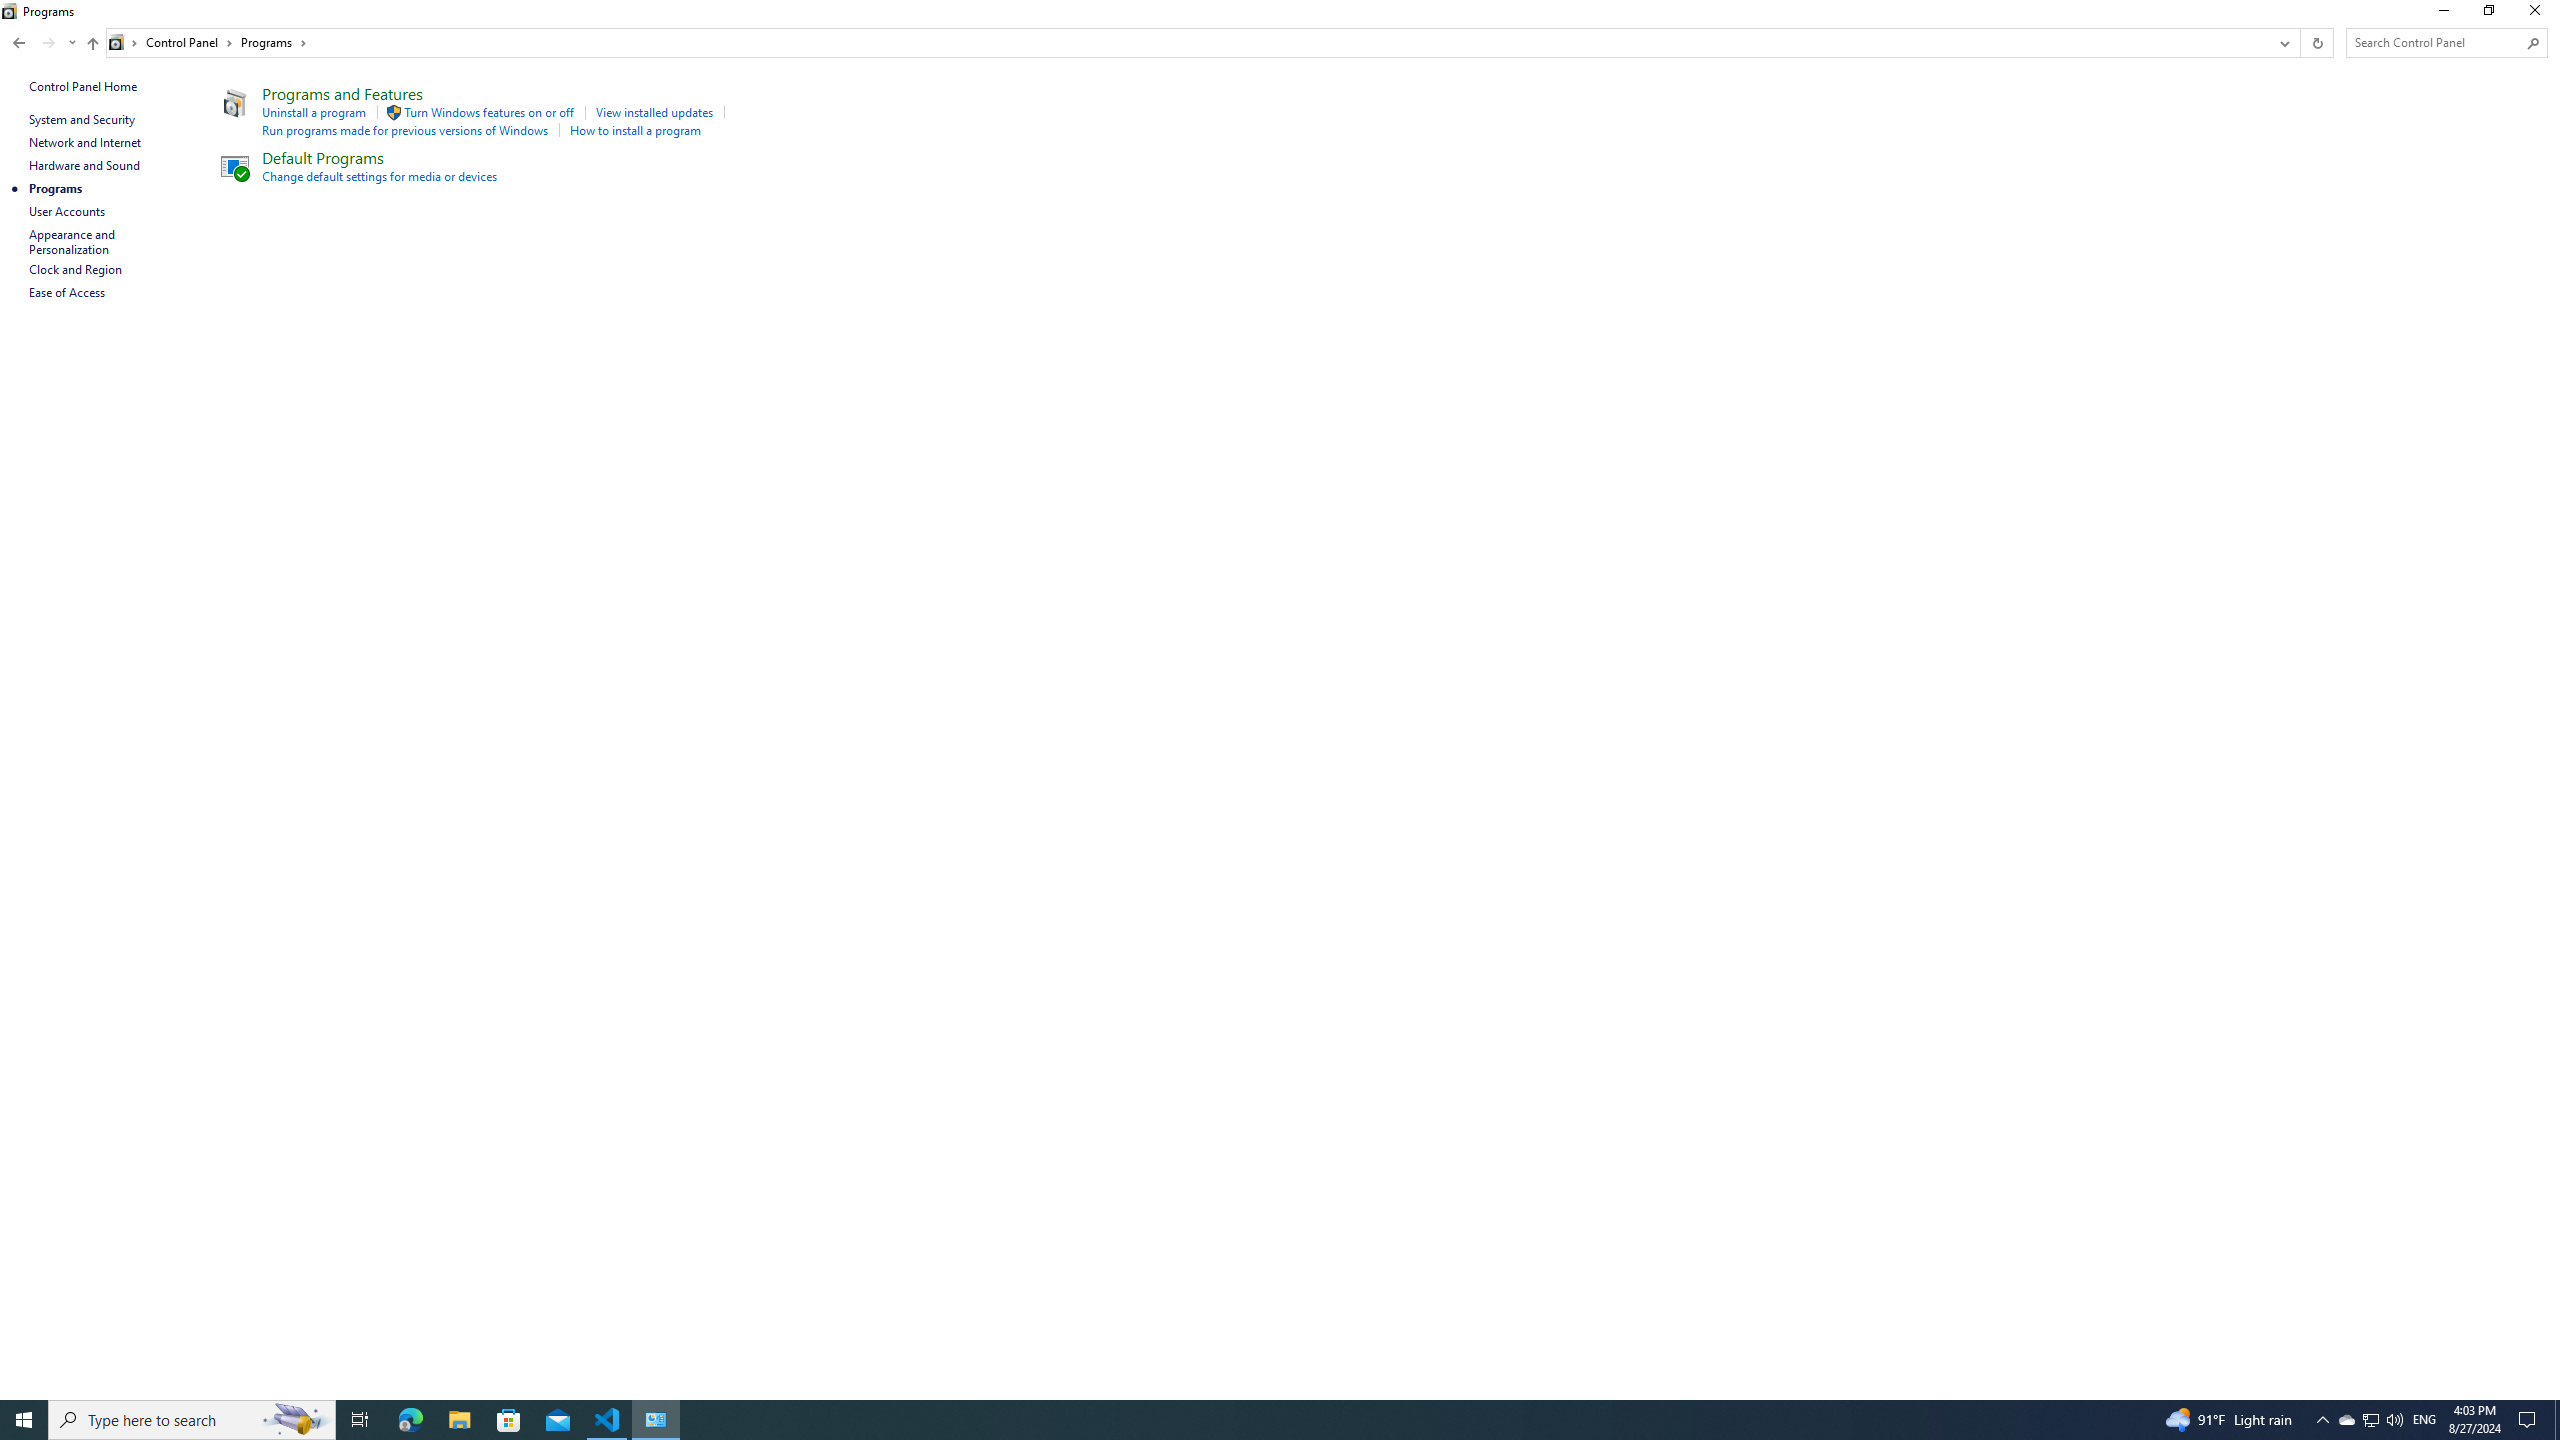 This screenshot has height=1440, width=2560. What do you see at coordinates (2300, 42) in the screenshot?
I see `Address band toolbar` at bounding box center [2300, 42].